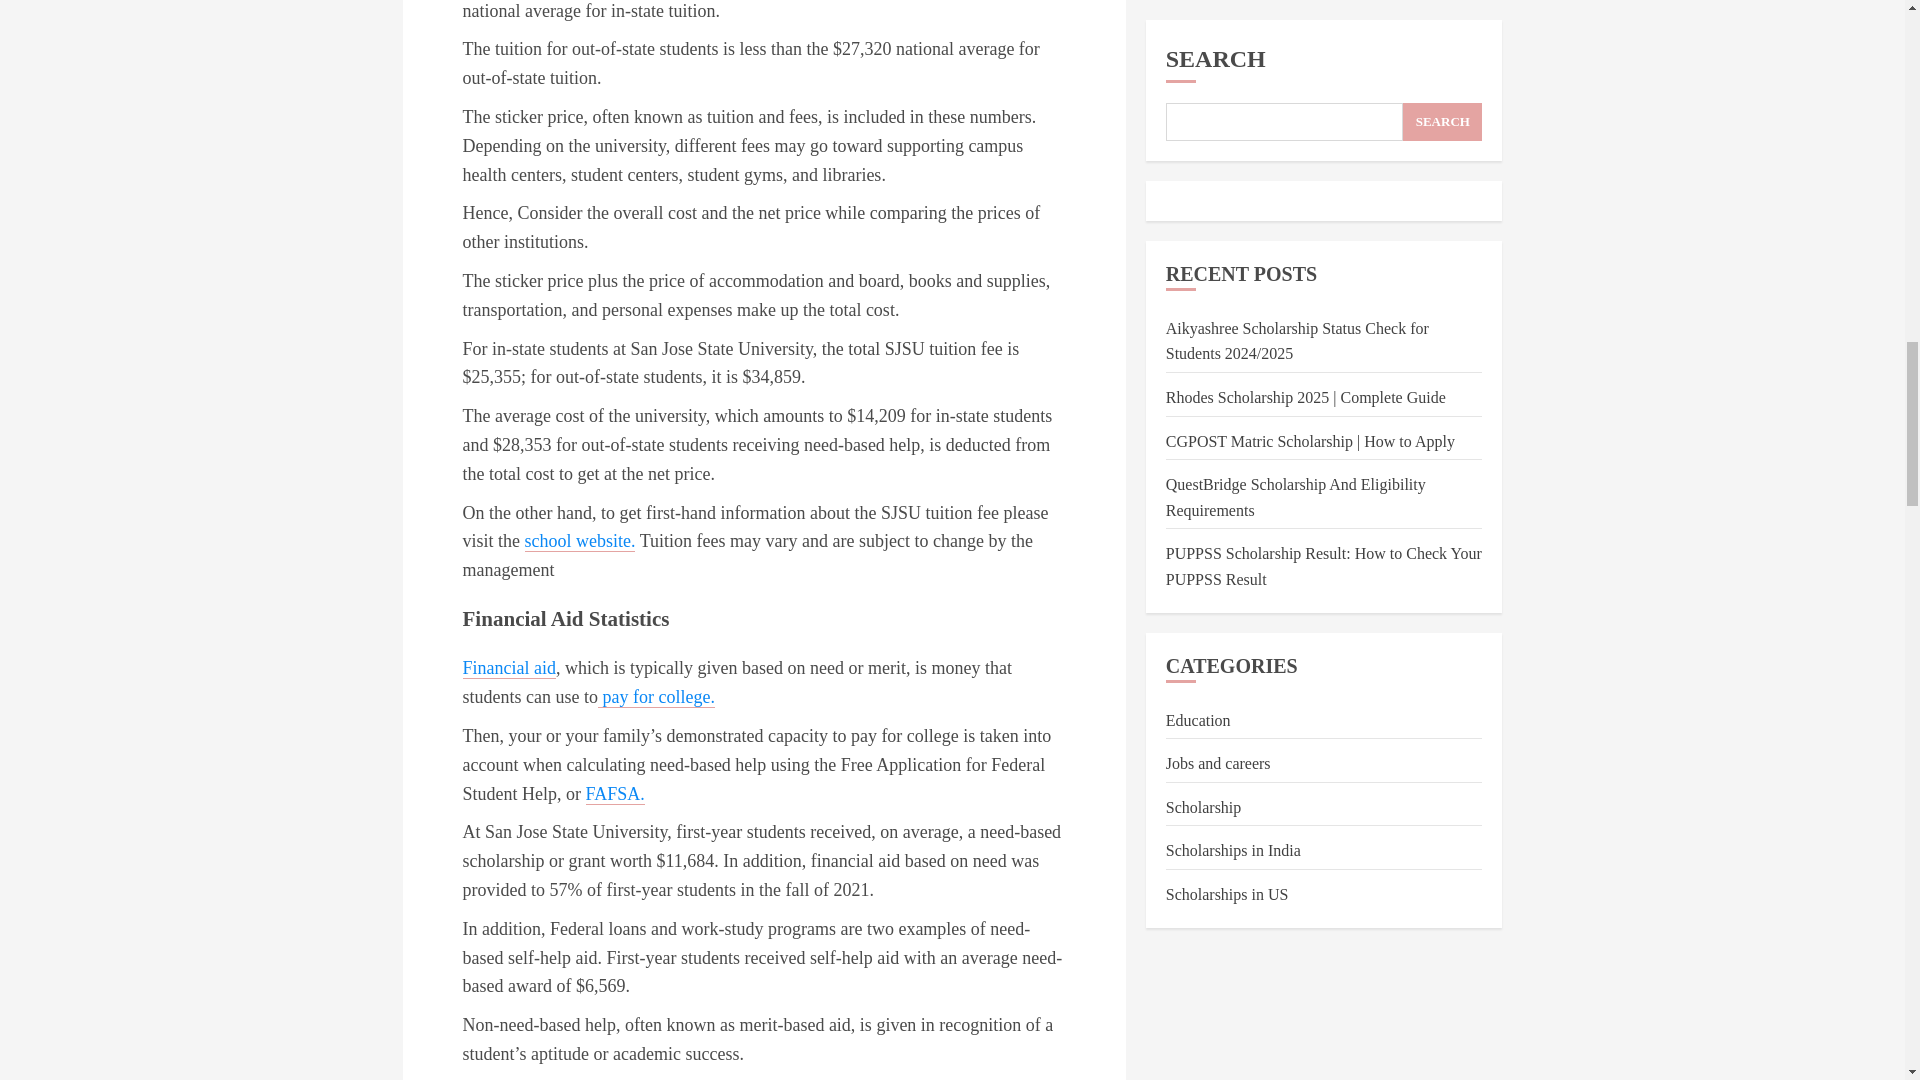  I want to click on FAFSA., so click(615, 794).